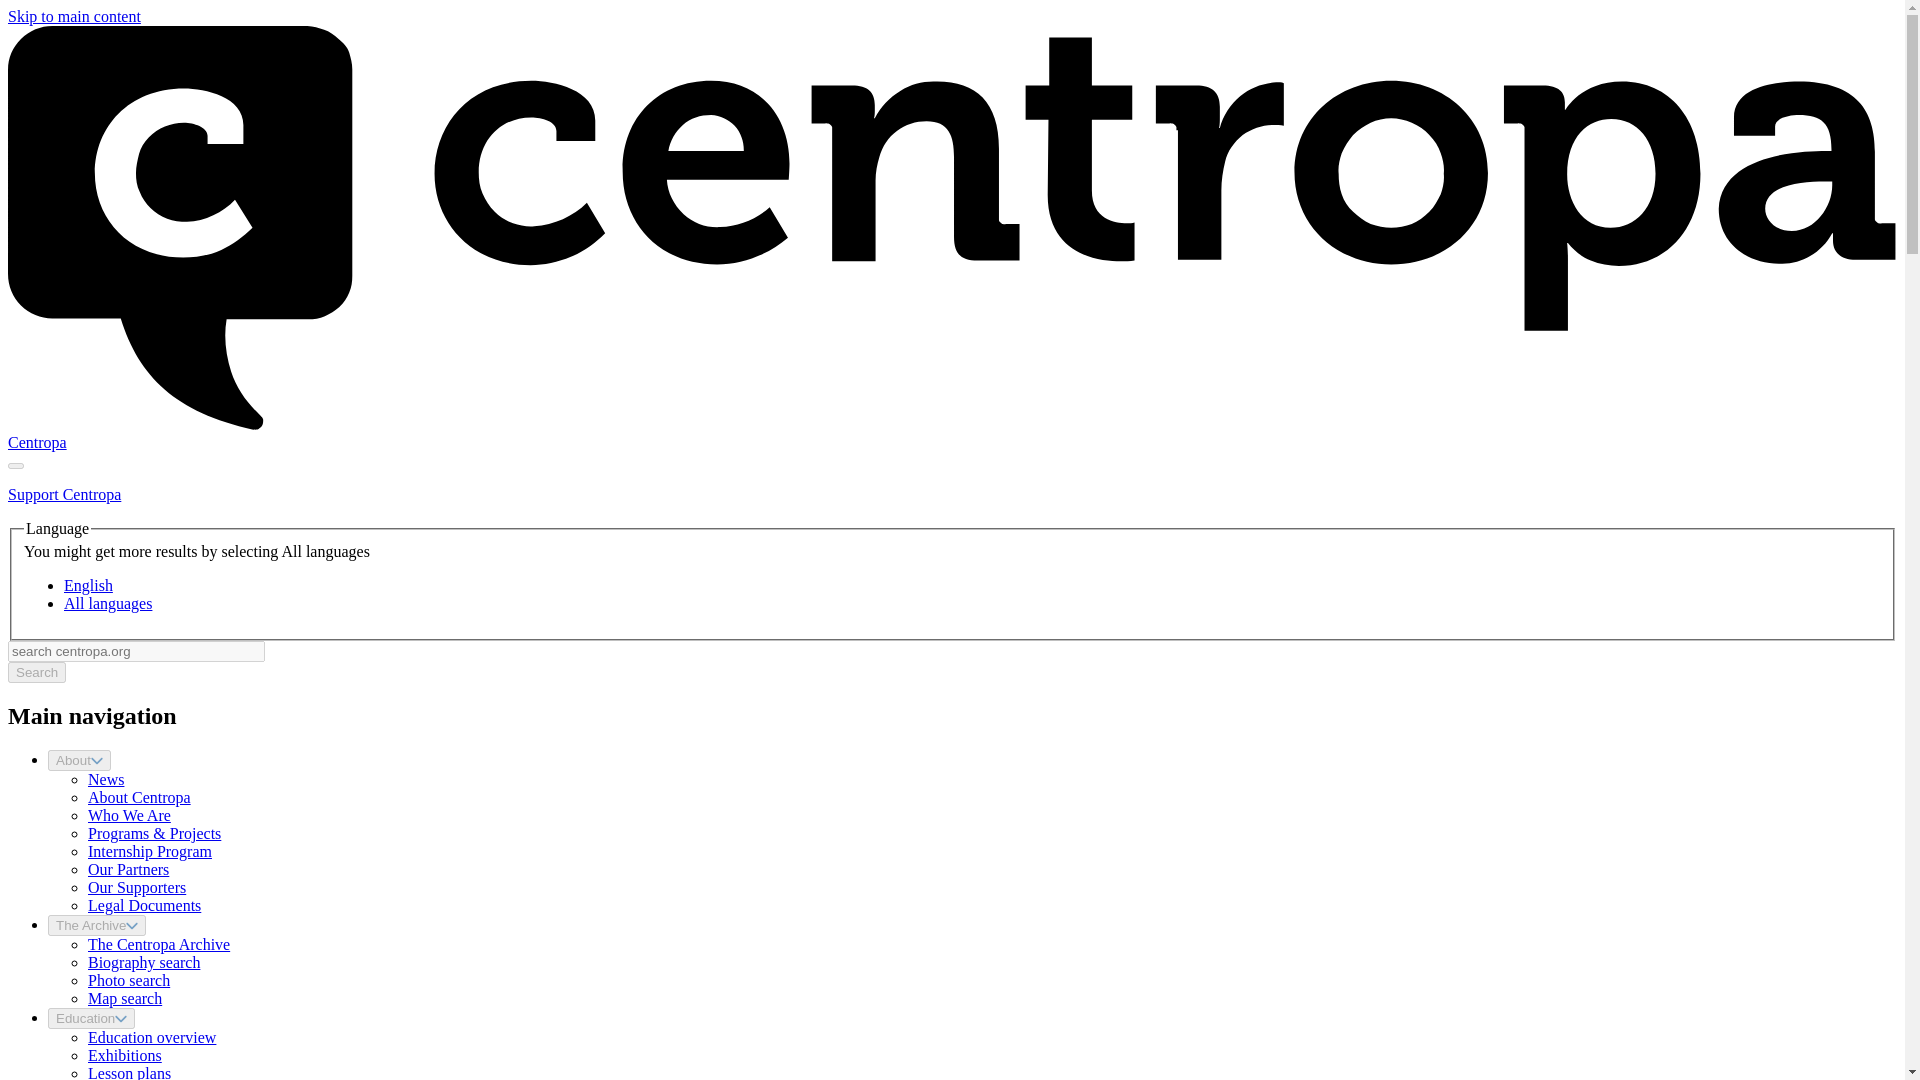 Image resolution: width=1920 pixels, height=1080 pixels. What do you see at coordinates (137, 888) in the screenshot?
I see `Our Supporters` at bounding box center [137, 888].